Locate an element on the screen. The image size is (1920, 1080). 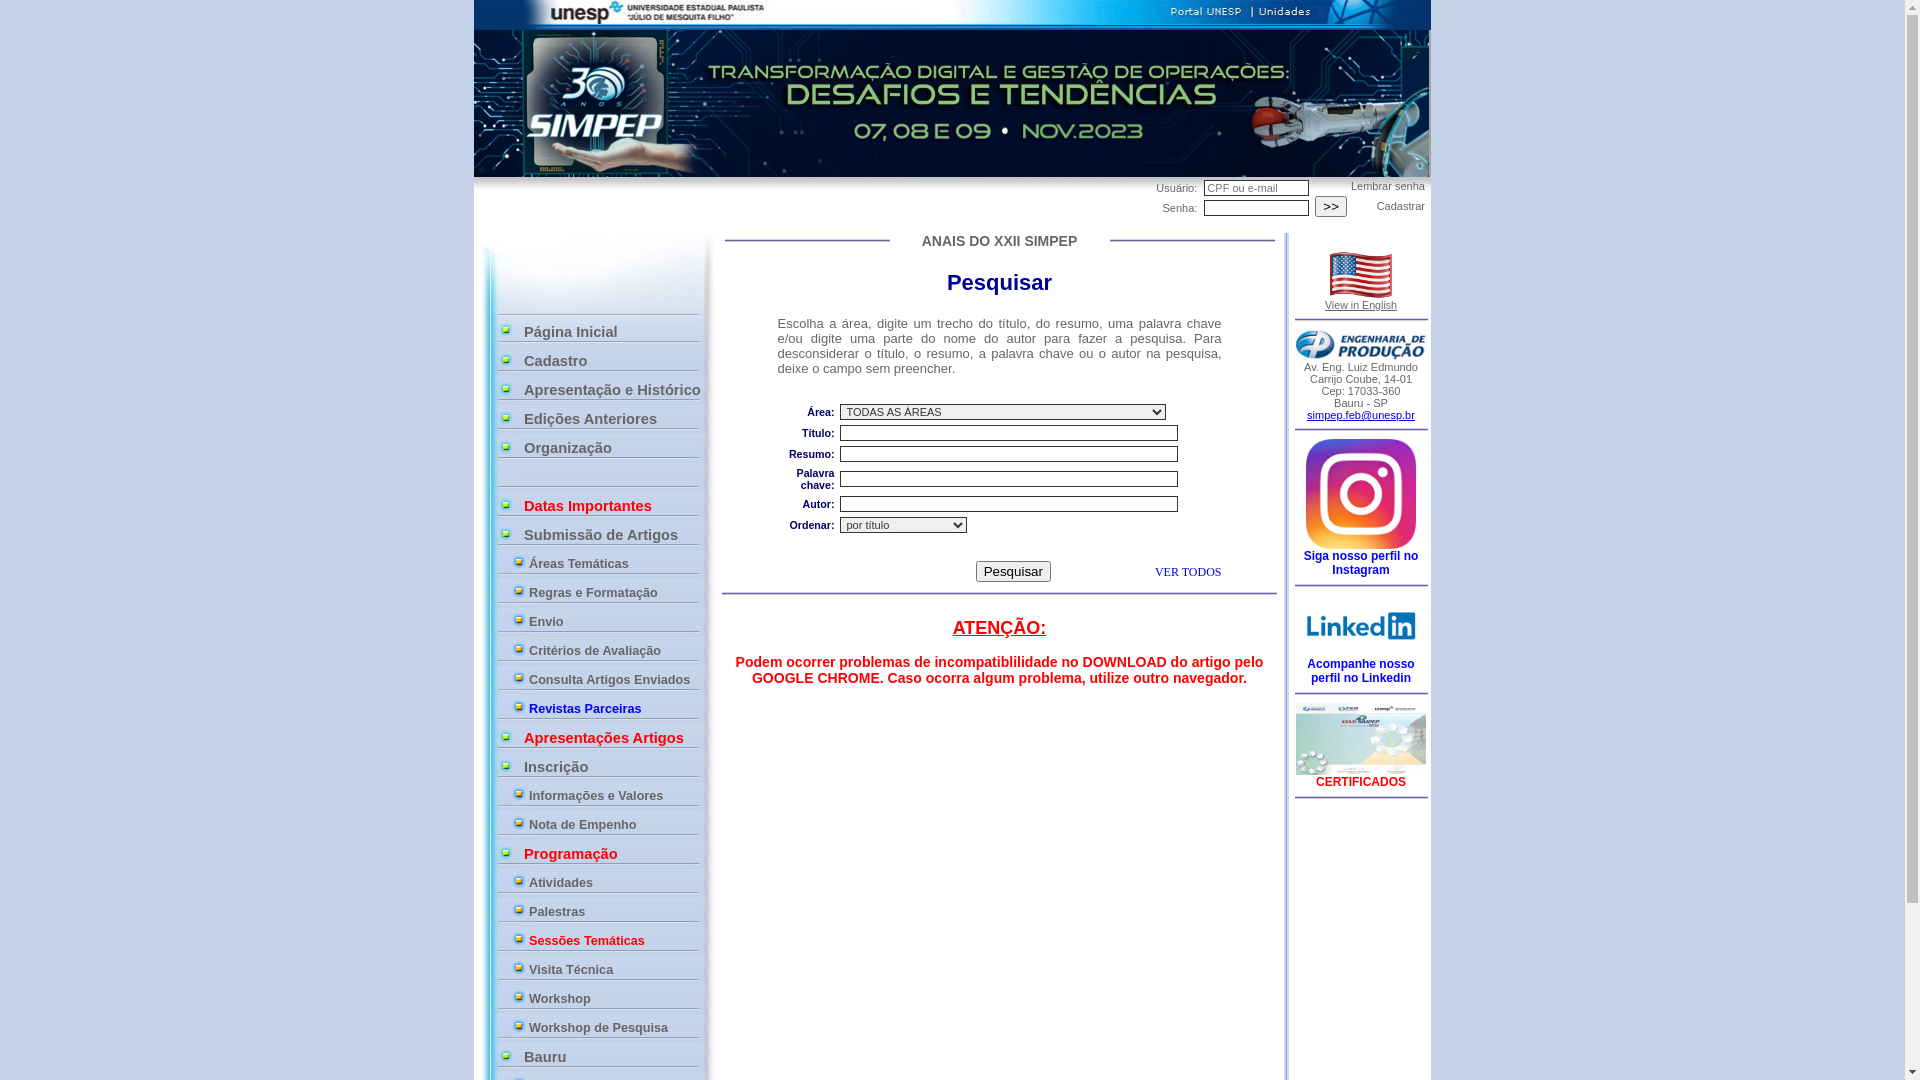
Consulta Artigos Enviados is located at coordinates (612, 680).